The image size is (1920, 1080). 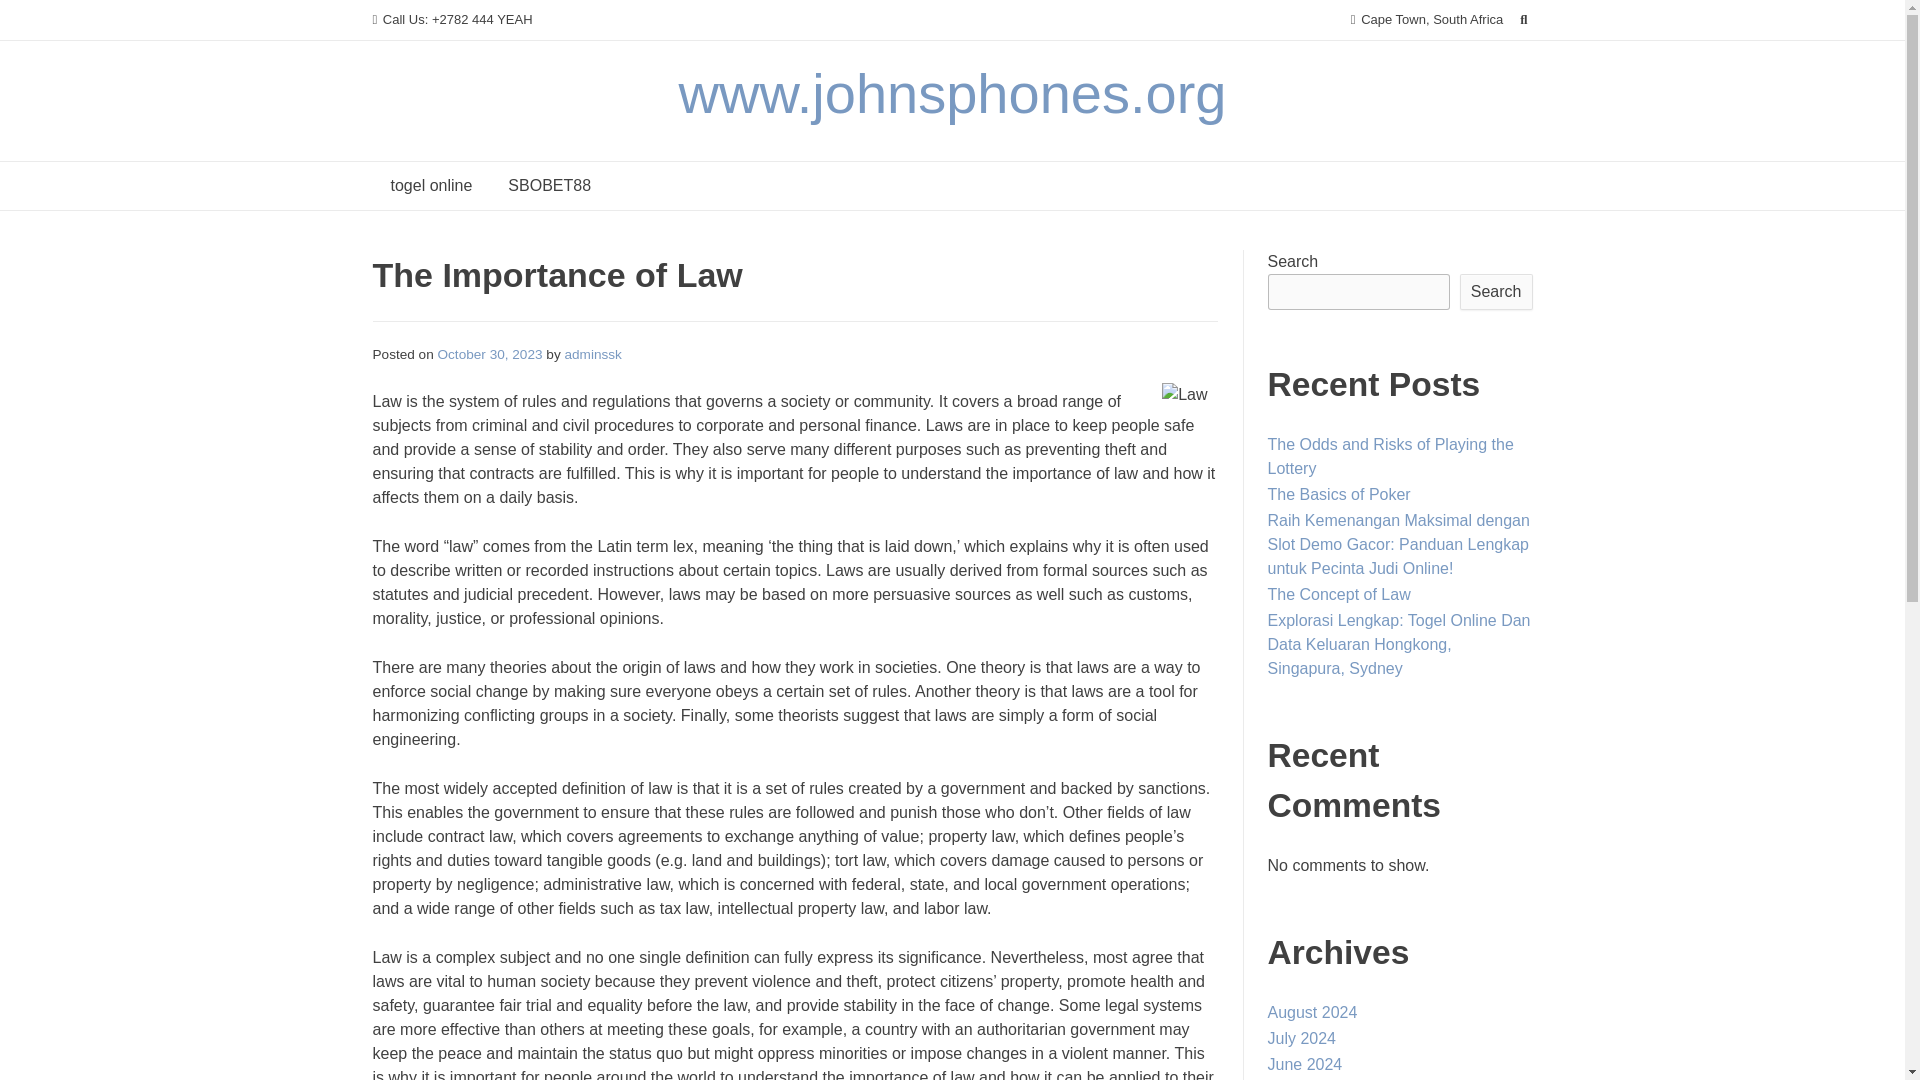 I want to click on adminssk, so click(x=592, y=354).